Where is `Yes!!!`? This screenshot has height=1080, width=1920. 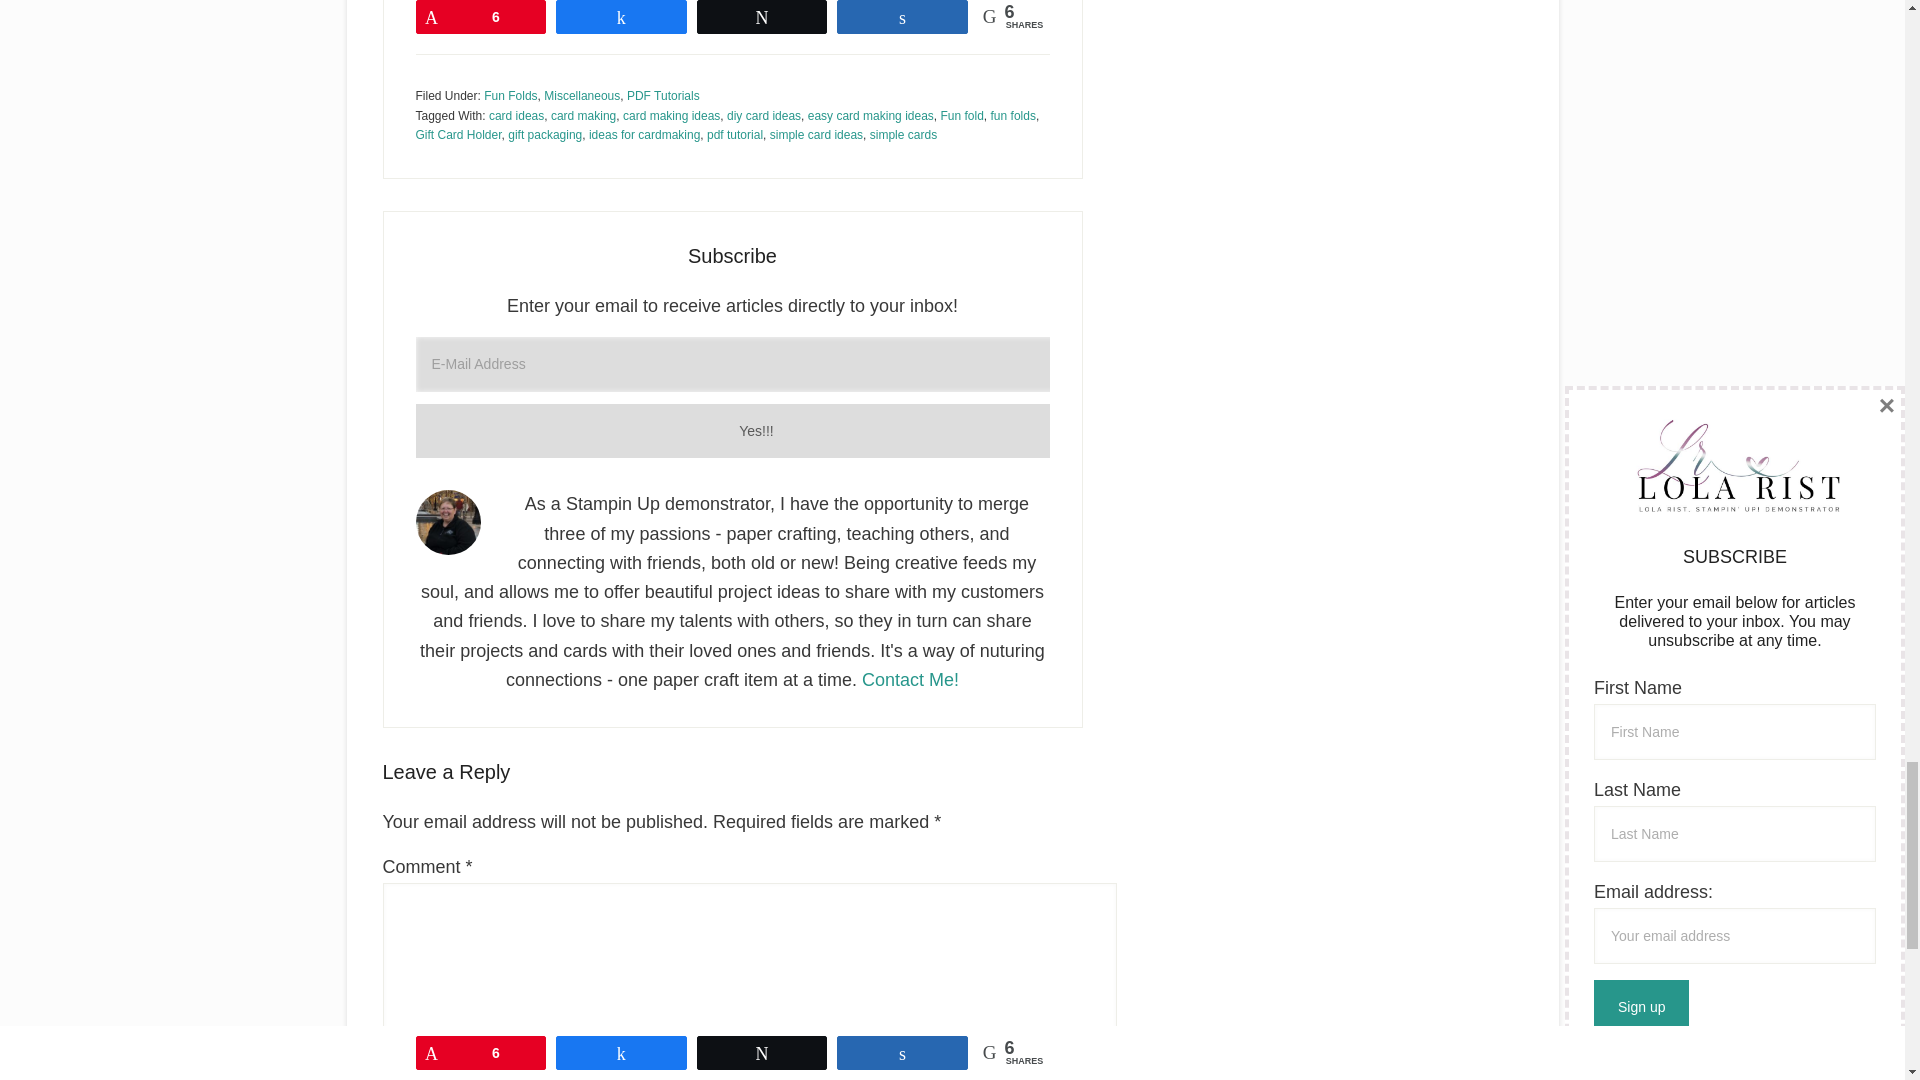
Yes!!! is located at coordinates (757, 431).